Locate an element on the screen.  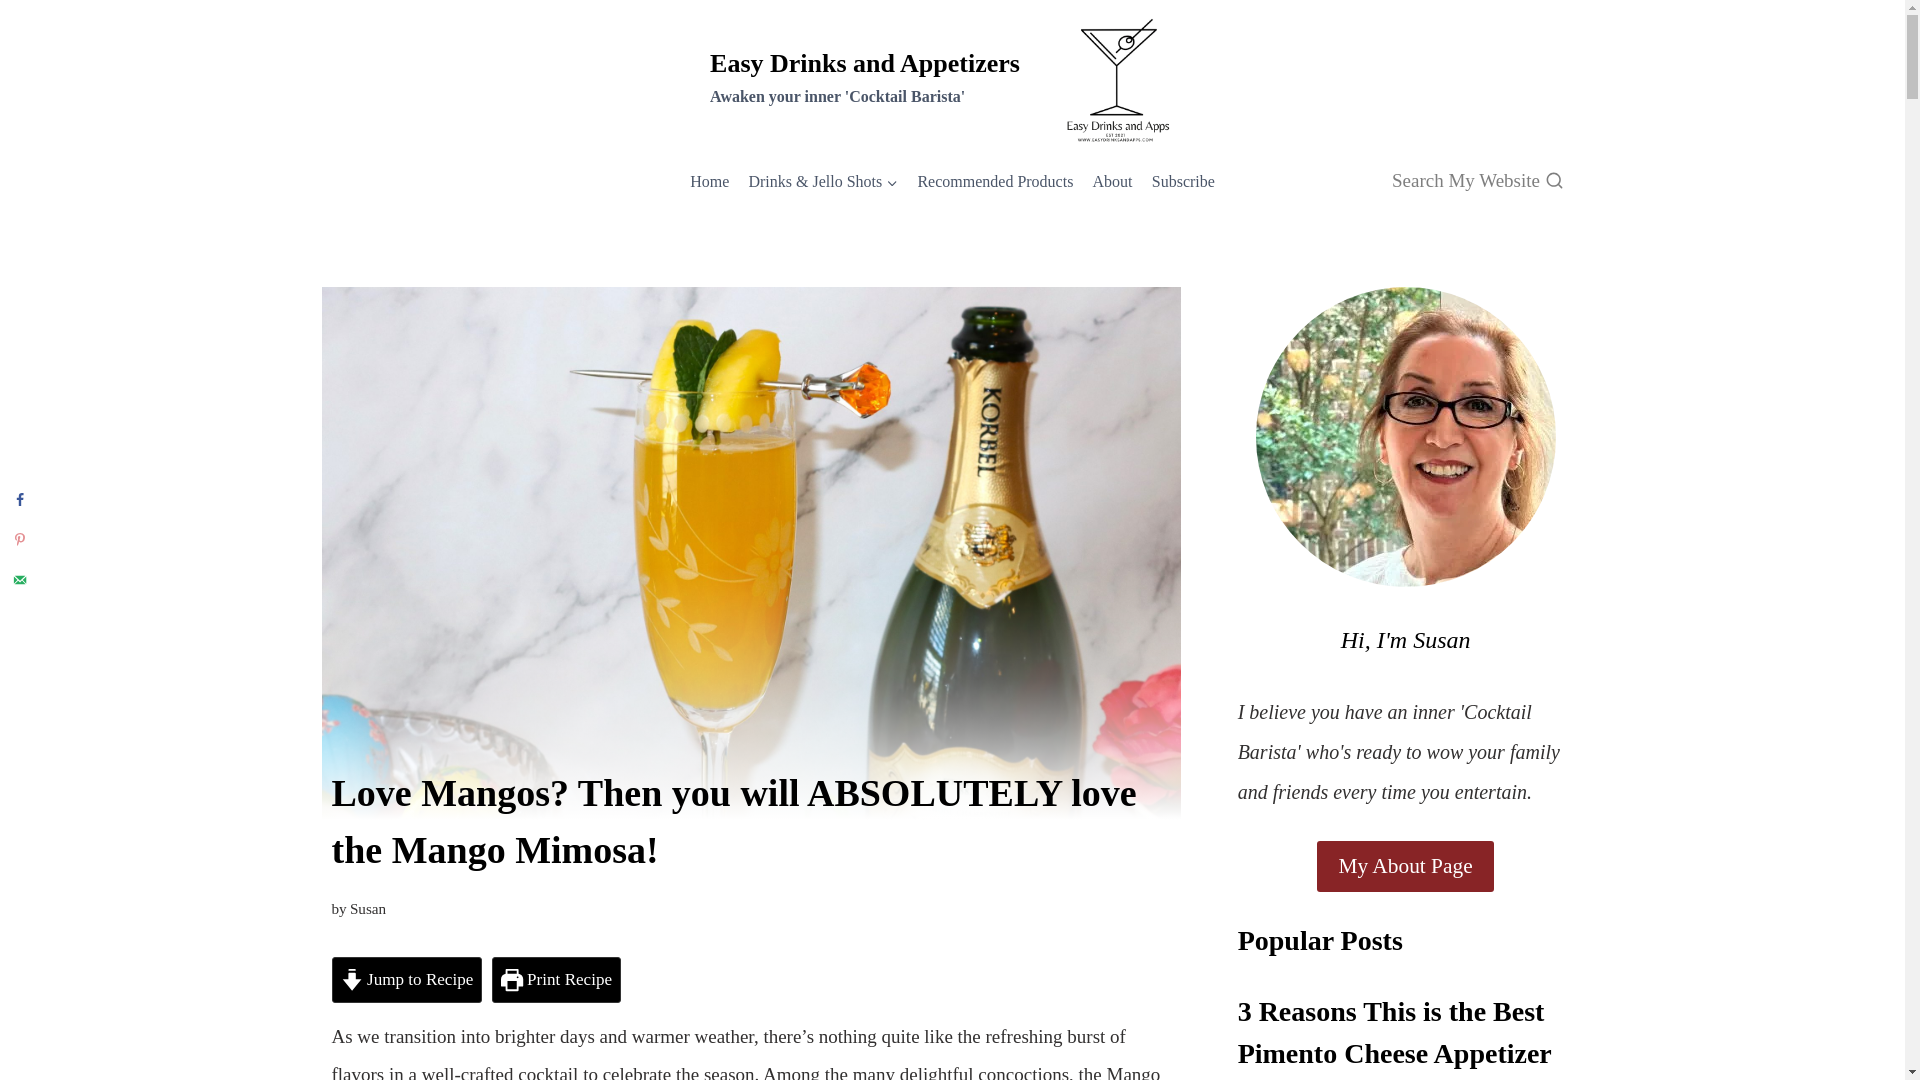
About is located at coordinates (1112, 181).